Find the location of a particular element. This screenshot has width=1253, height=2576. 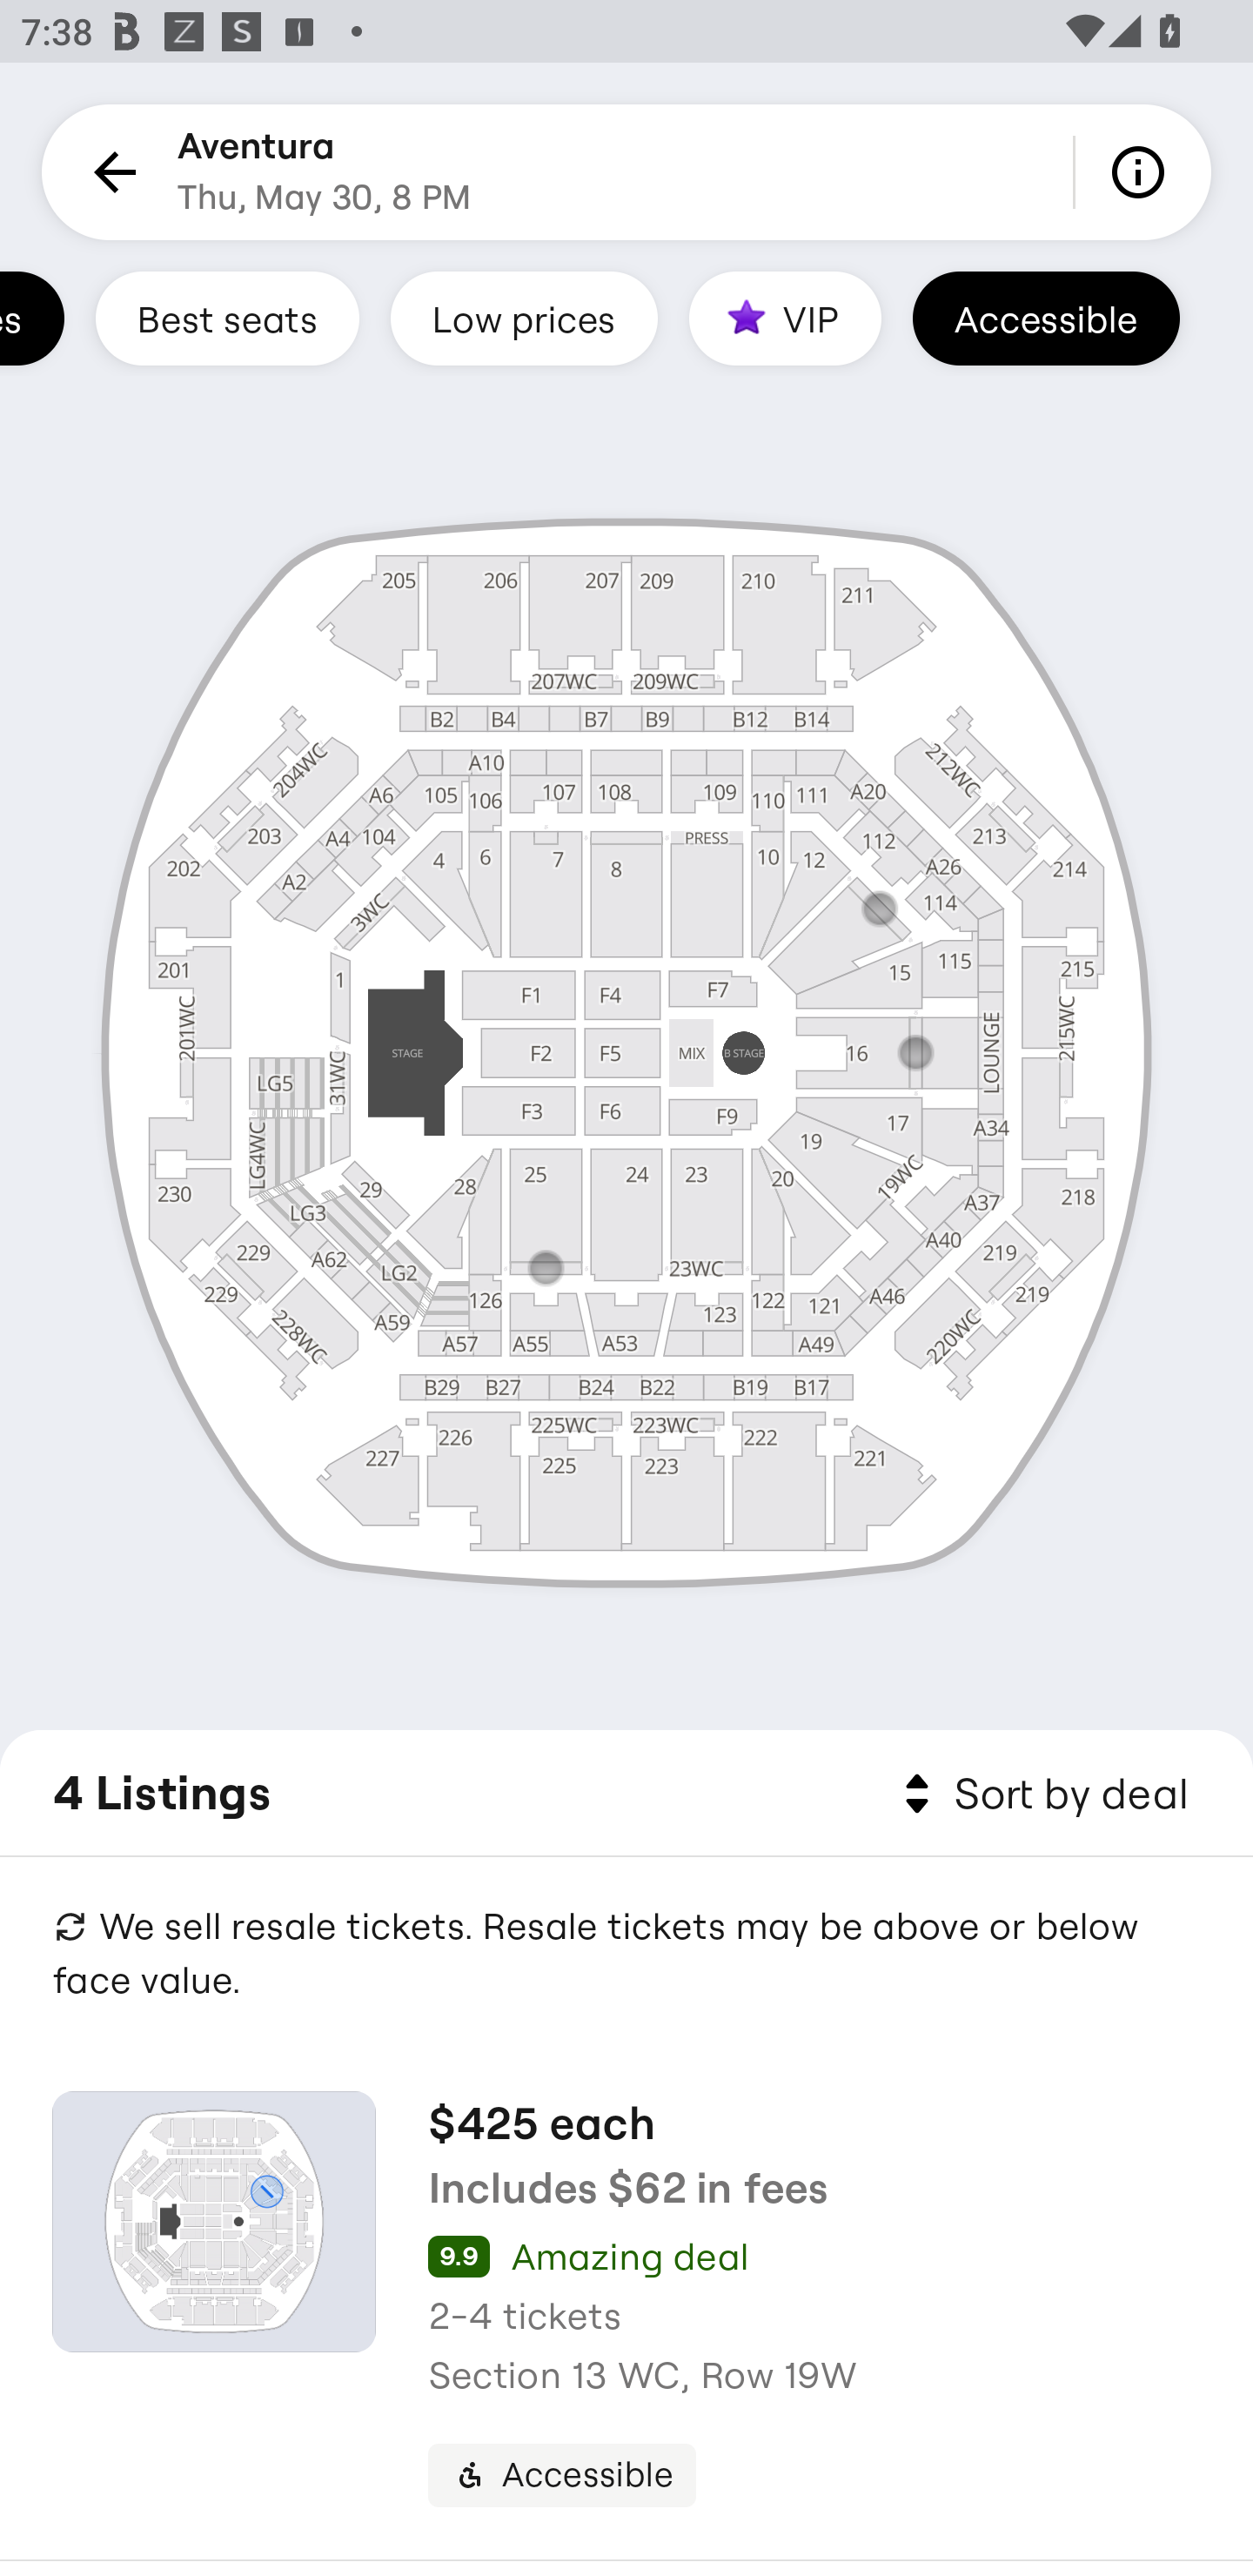

Accessible is located at coordinates (1046, 318).